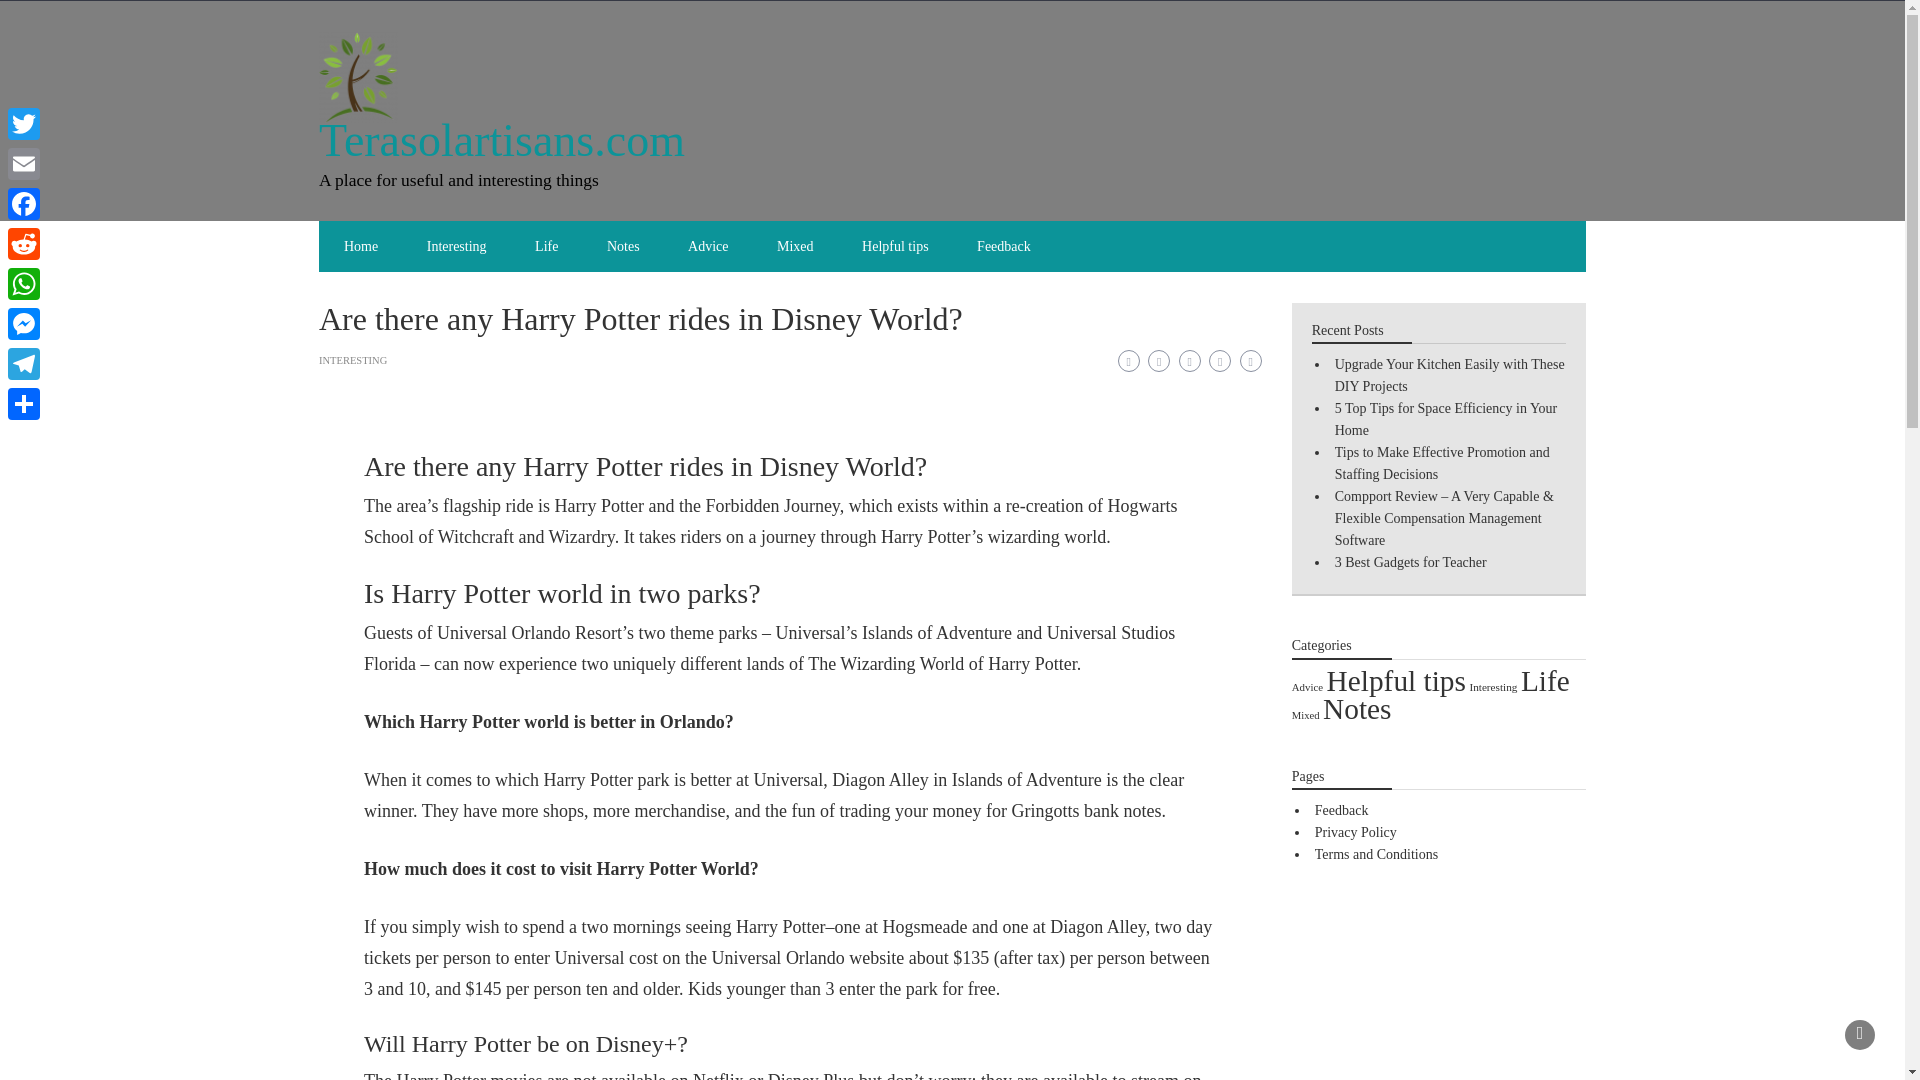  What do you see at coordinates (794, 246) in the screenshot?
I see `Mixed` at bounding box center [794, 246].